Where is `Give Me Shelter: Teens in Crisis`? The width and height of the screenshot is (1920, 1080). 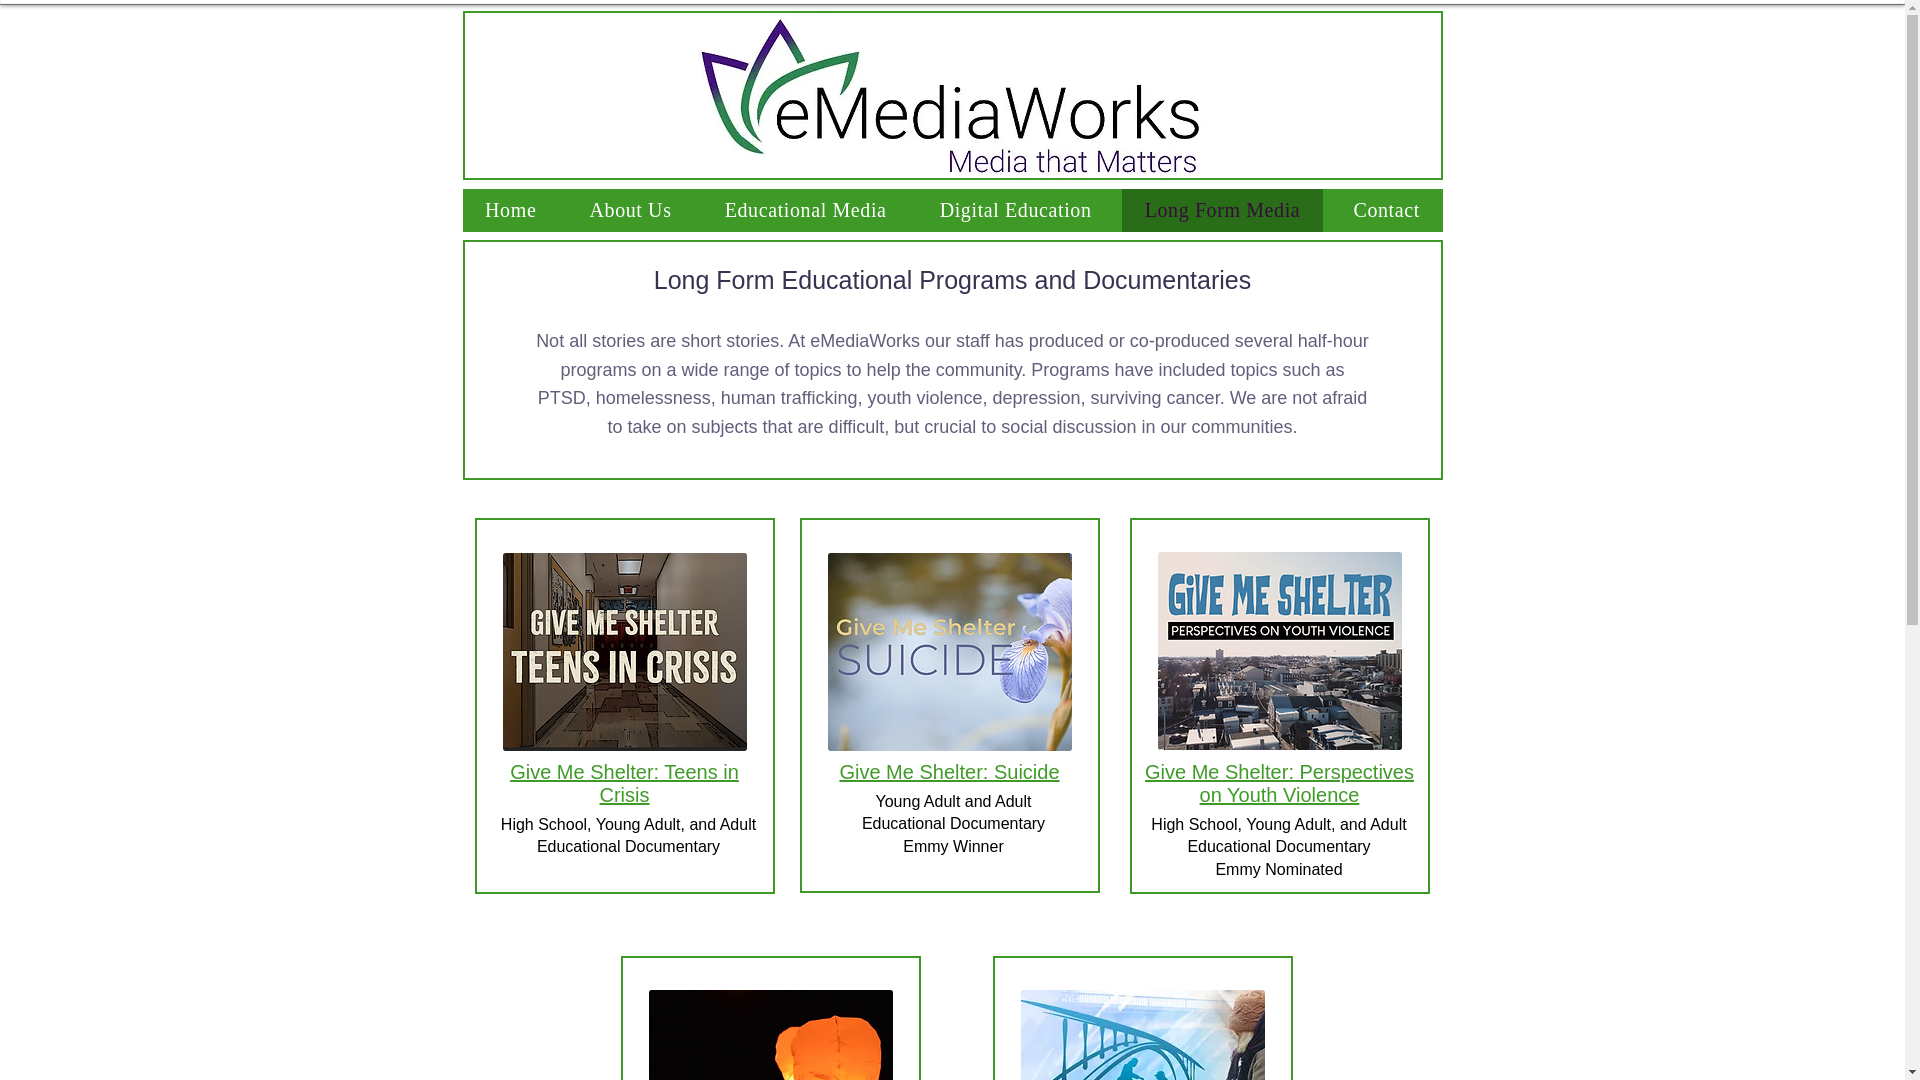
Give Me Shelter: Teens in Crisis is located at coordinates (624, 783).